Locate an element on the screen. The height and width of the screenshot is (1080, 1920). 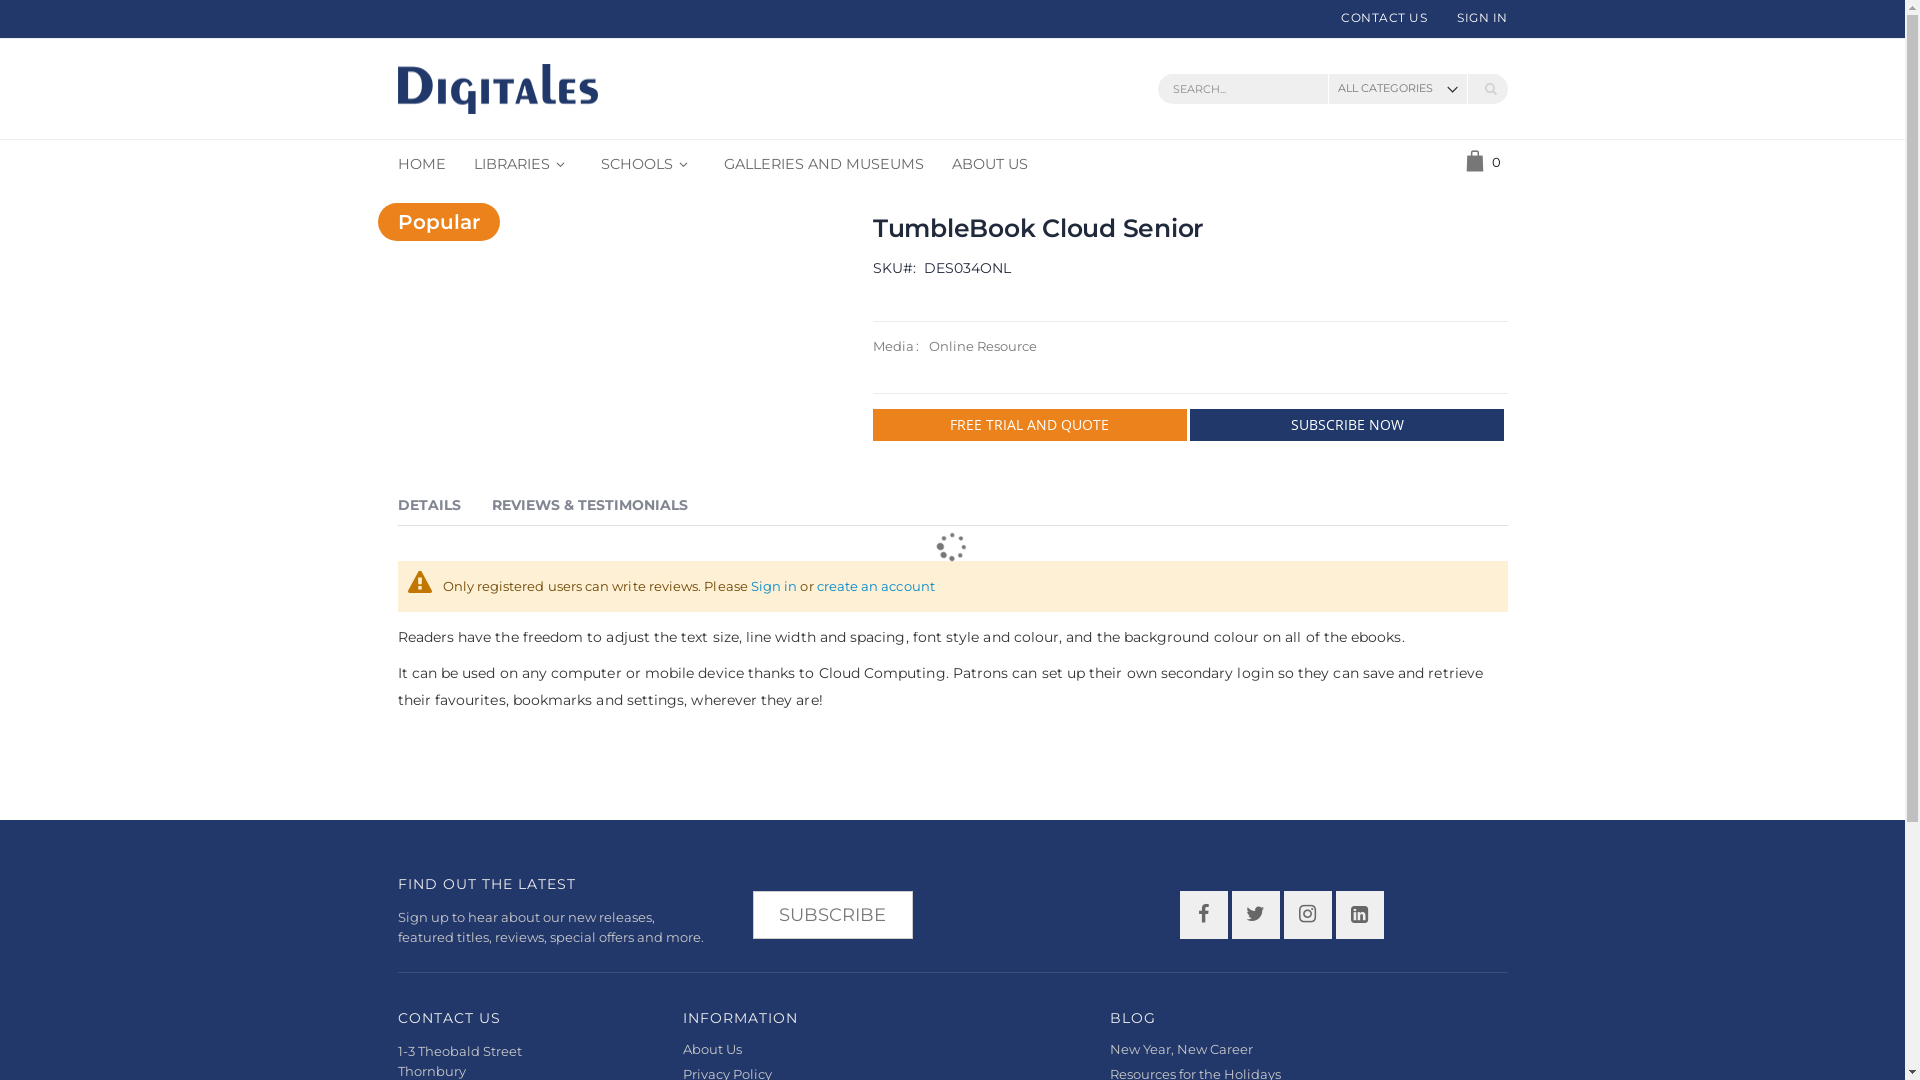
SUBSCRIBE NOW is located at coordinates (1348, 424).